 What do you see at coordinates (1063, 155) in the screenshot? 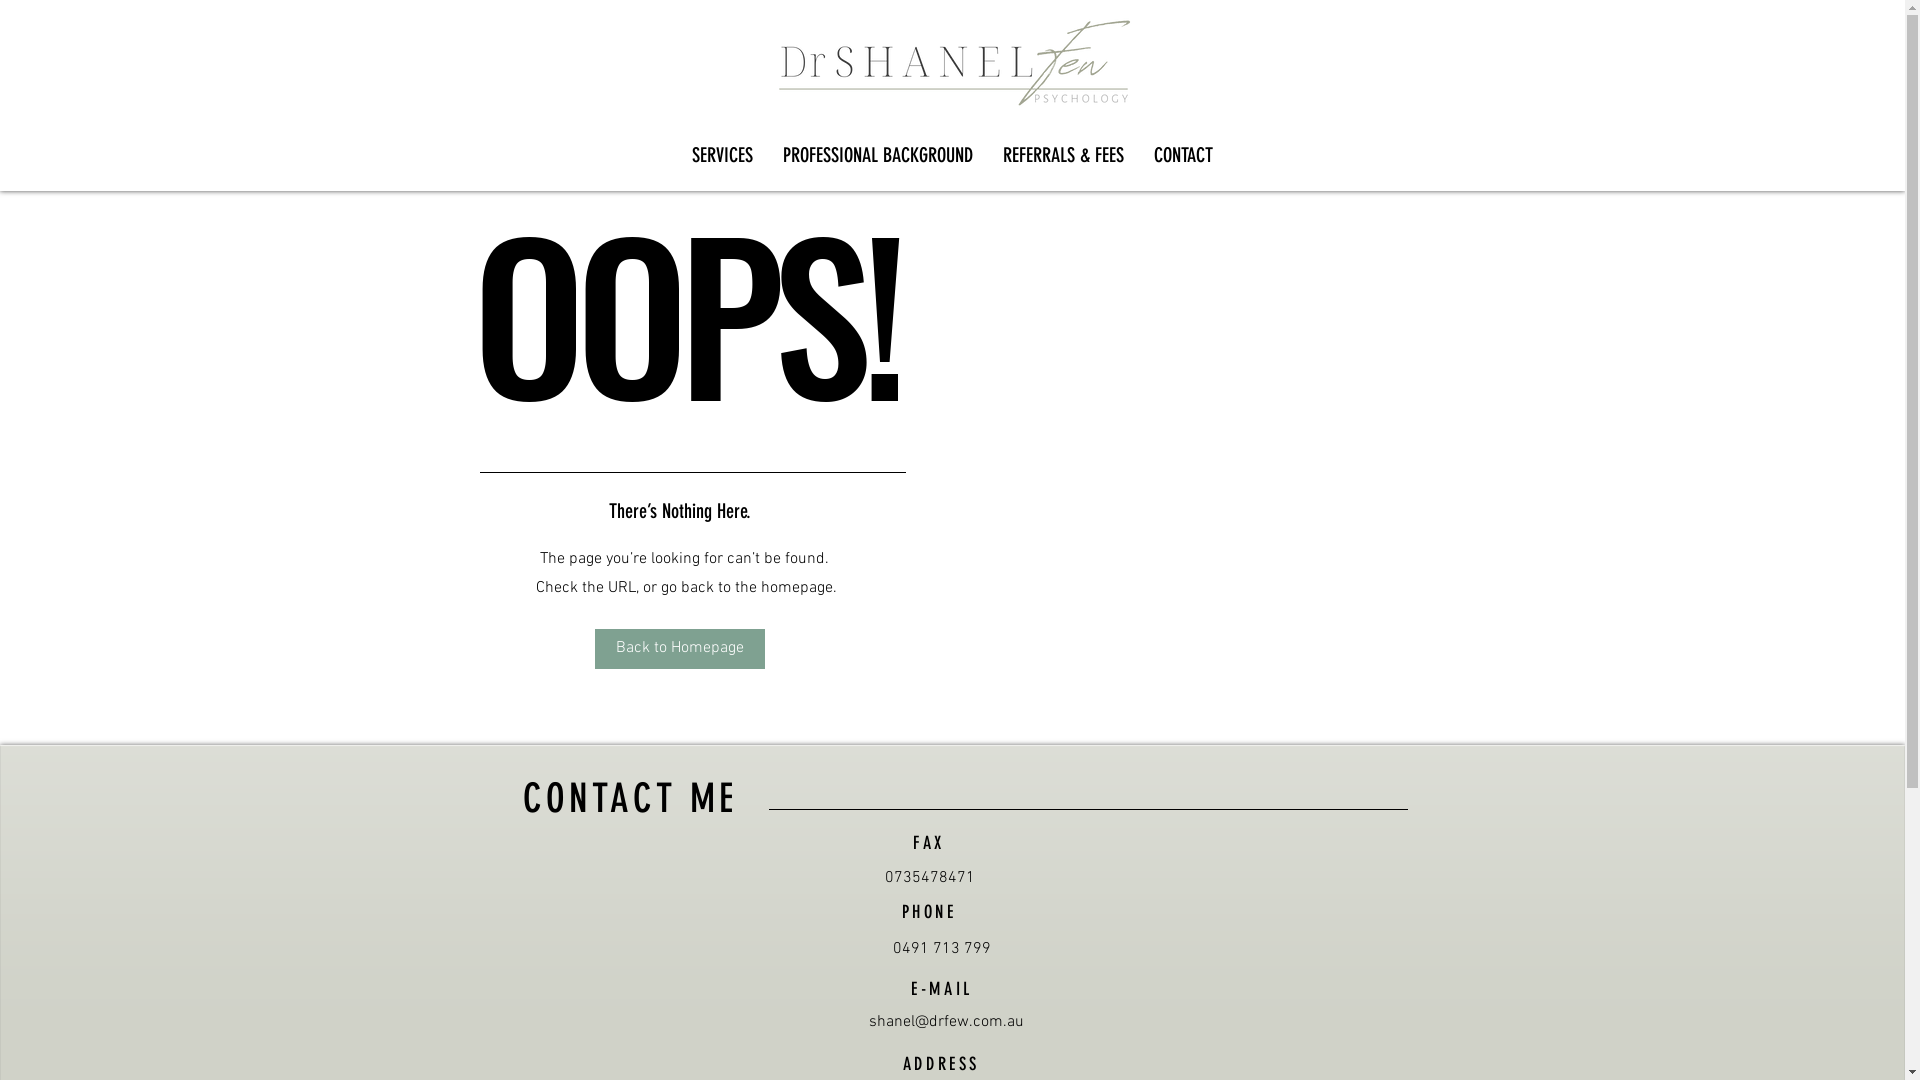
I see `REFERRALS & FEES` at bounding box center [1063, 155].